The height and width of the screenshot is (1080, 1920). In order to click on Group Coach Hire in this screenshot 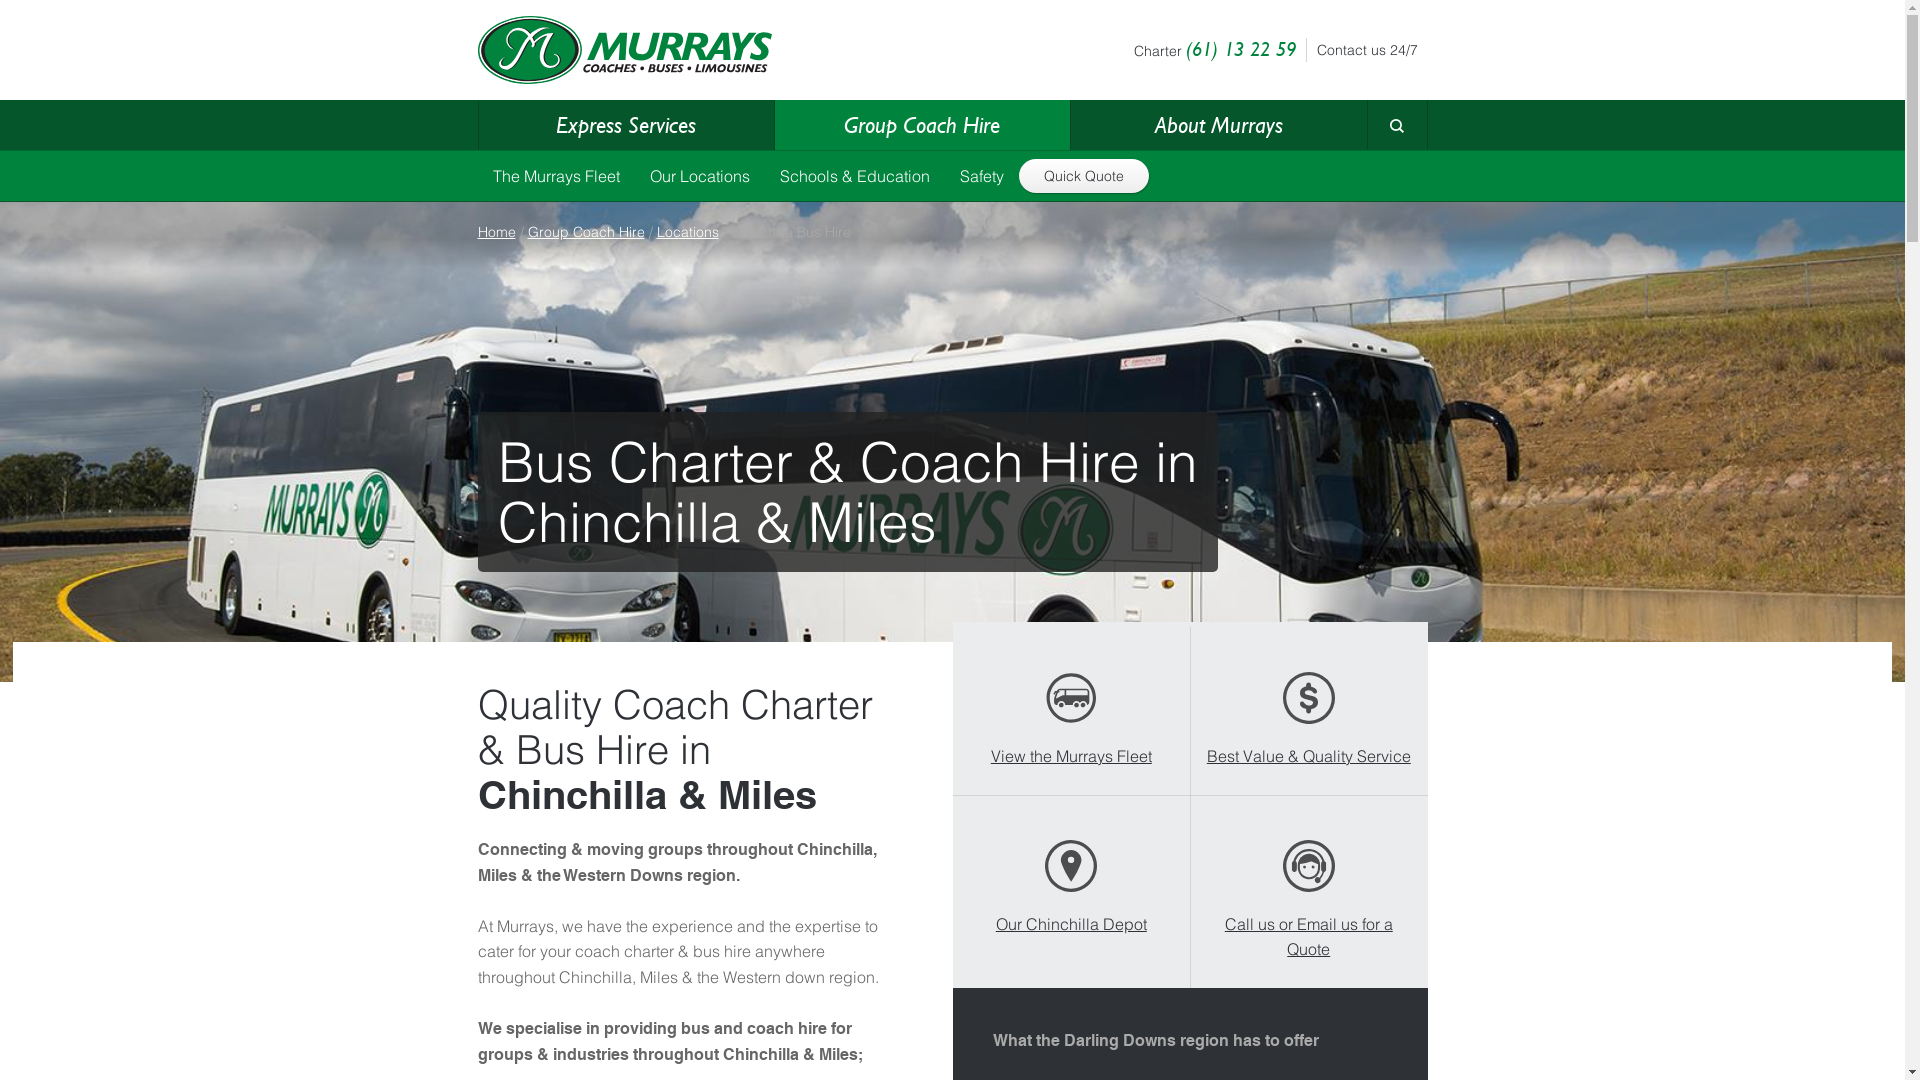, I will do `click(586, 232)`.